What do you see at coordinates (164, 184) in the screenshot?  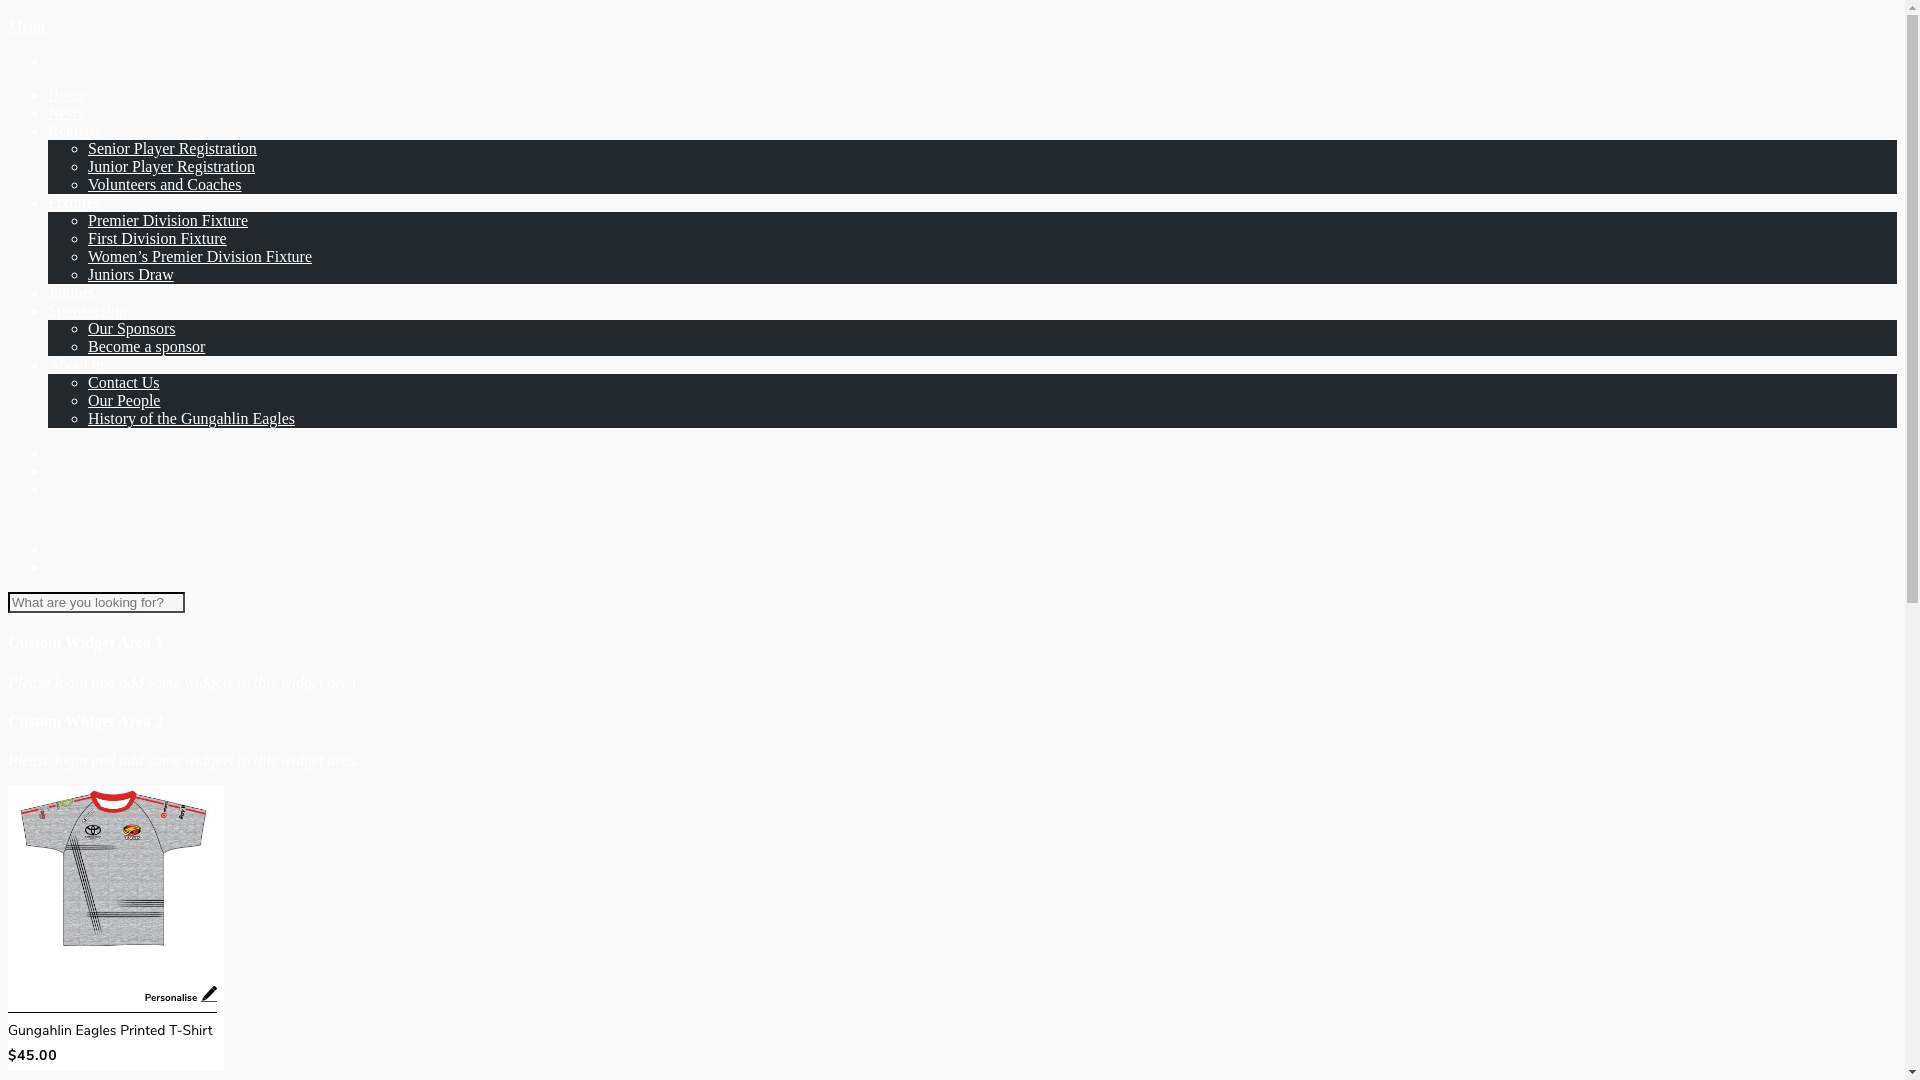 I see `Volunteers and Coaches` at bounding box center [164, 184].